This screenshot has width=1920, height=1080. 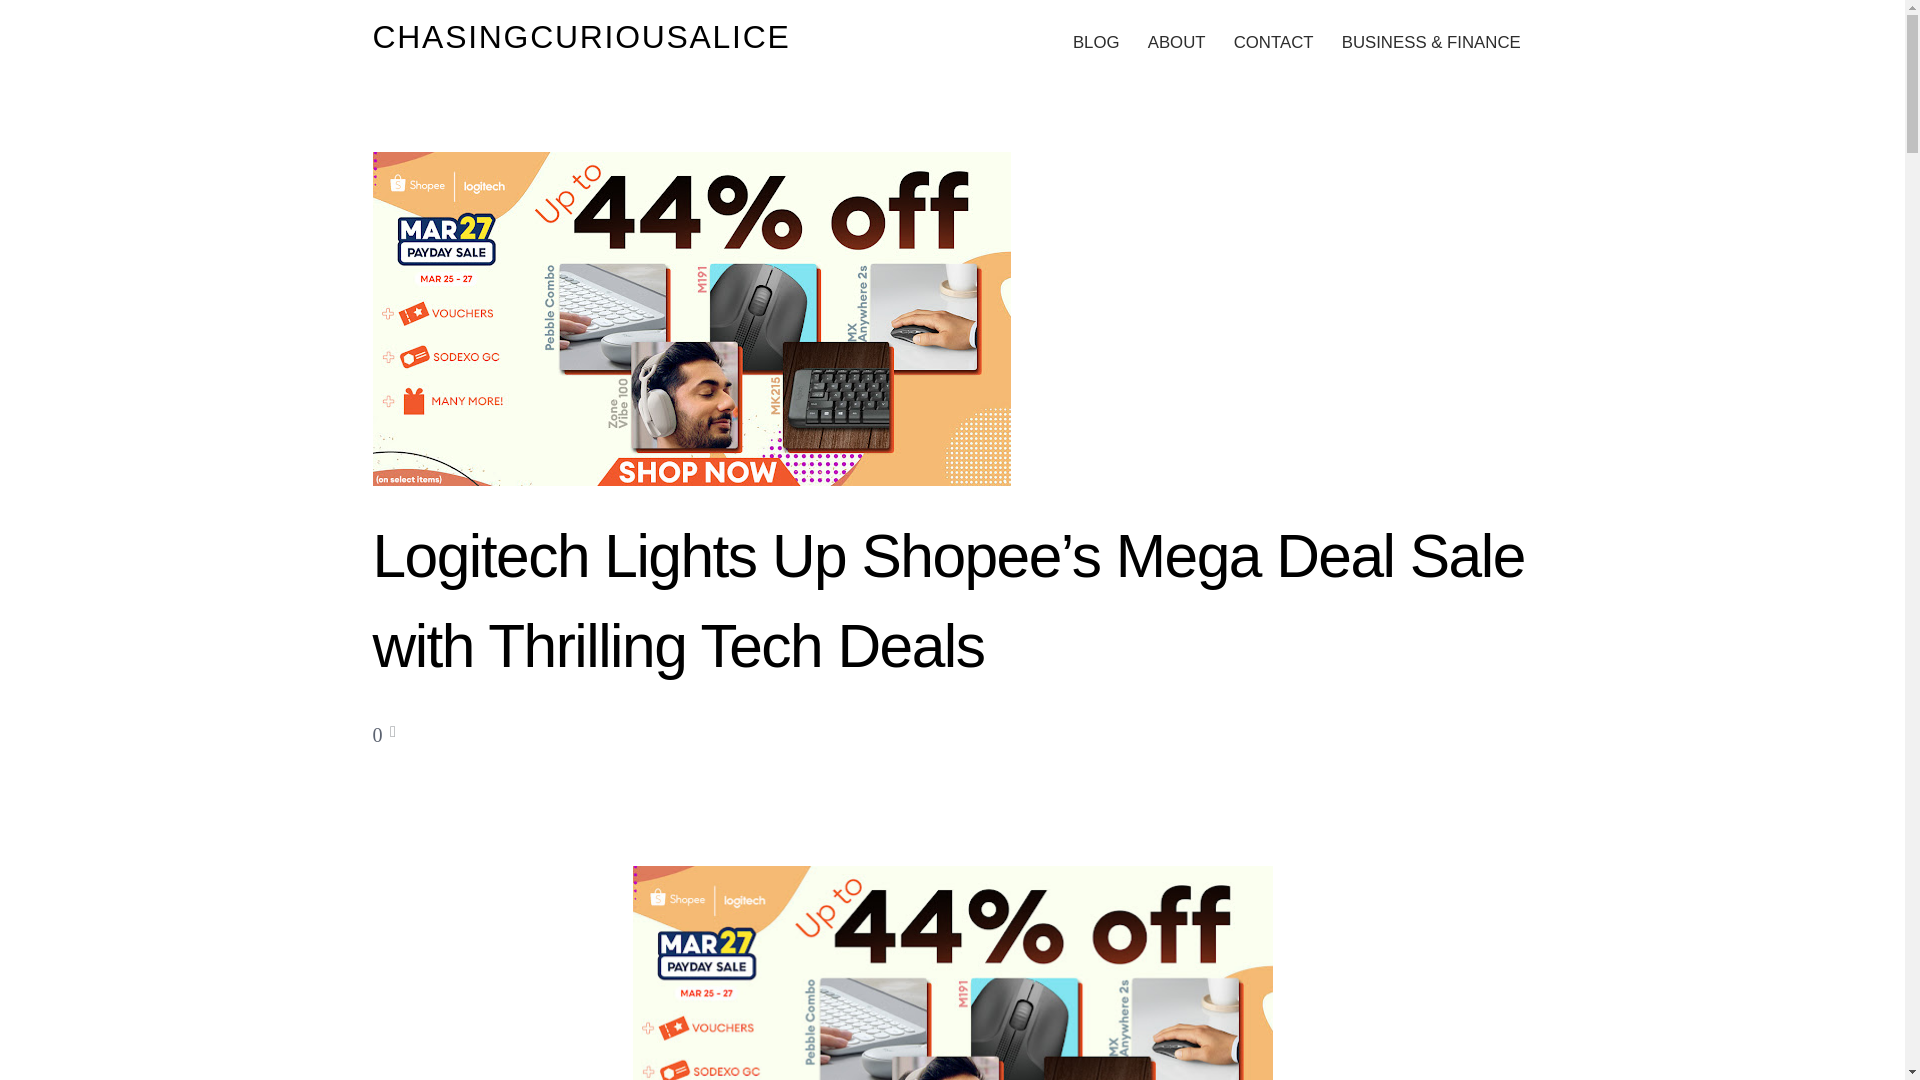 I want to click on ABOUT, so click(x=1176, y=42).